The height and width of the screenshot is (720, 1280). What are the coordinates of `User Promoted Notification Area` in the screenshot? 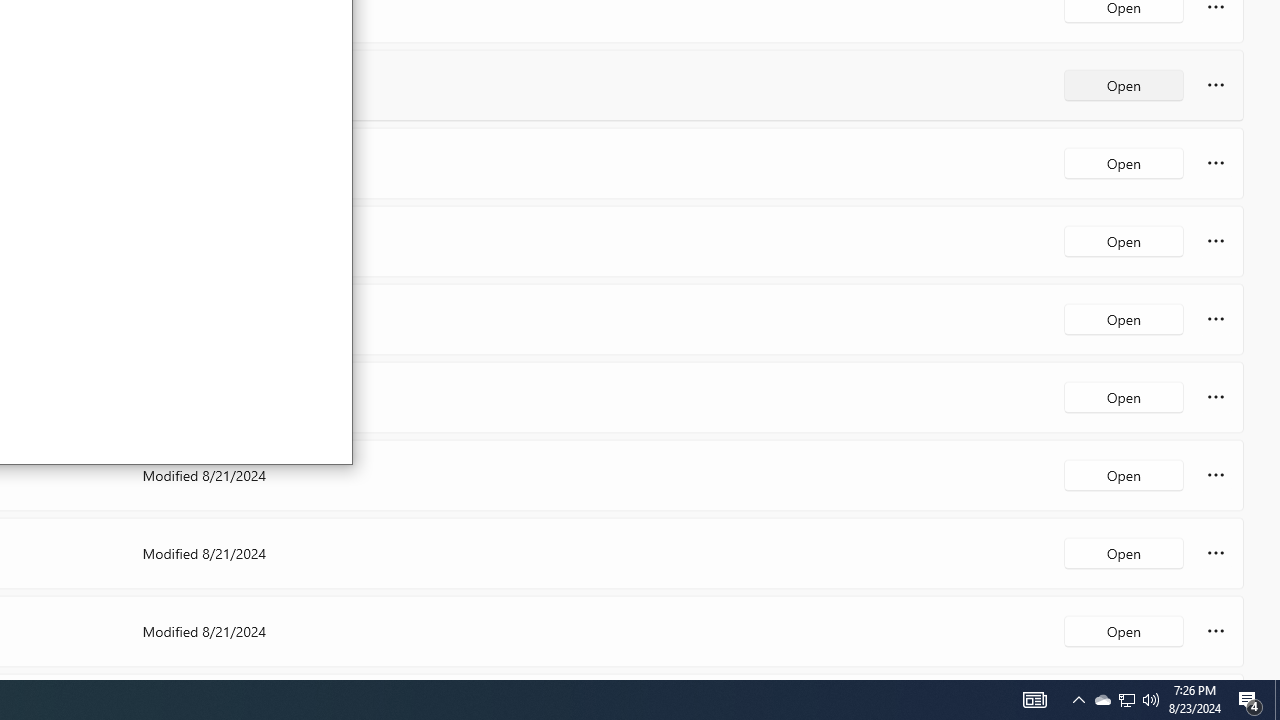 It's located at (1126, 700).